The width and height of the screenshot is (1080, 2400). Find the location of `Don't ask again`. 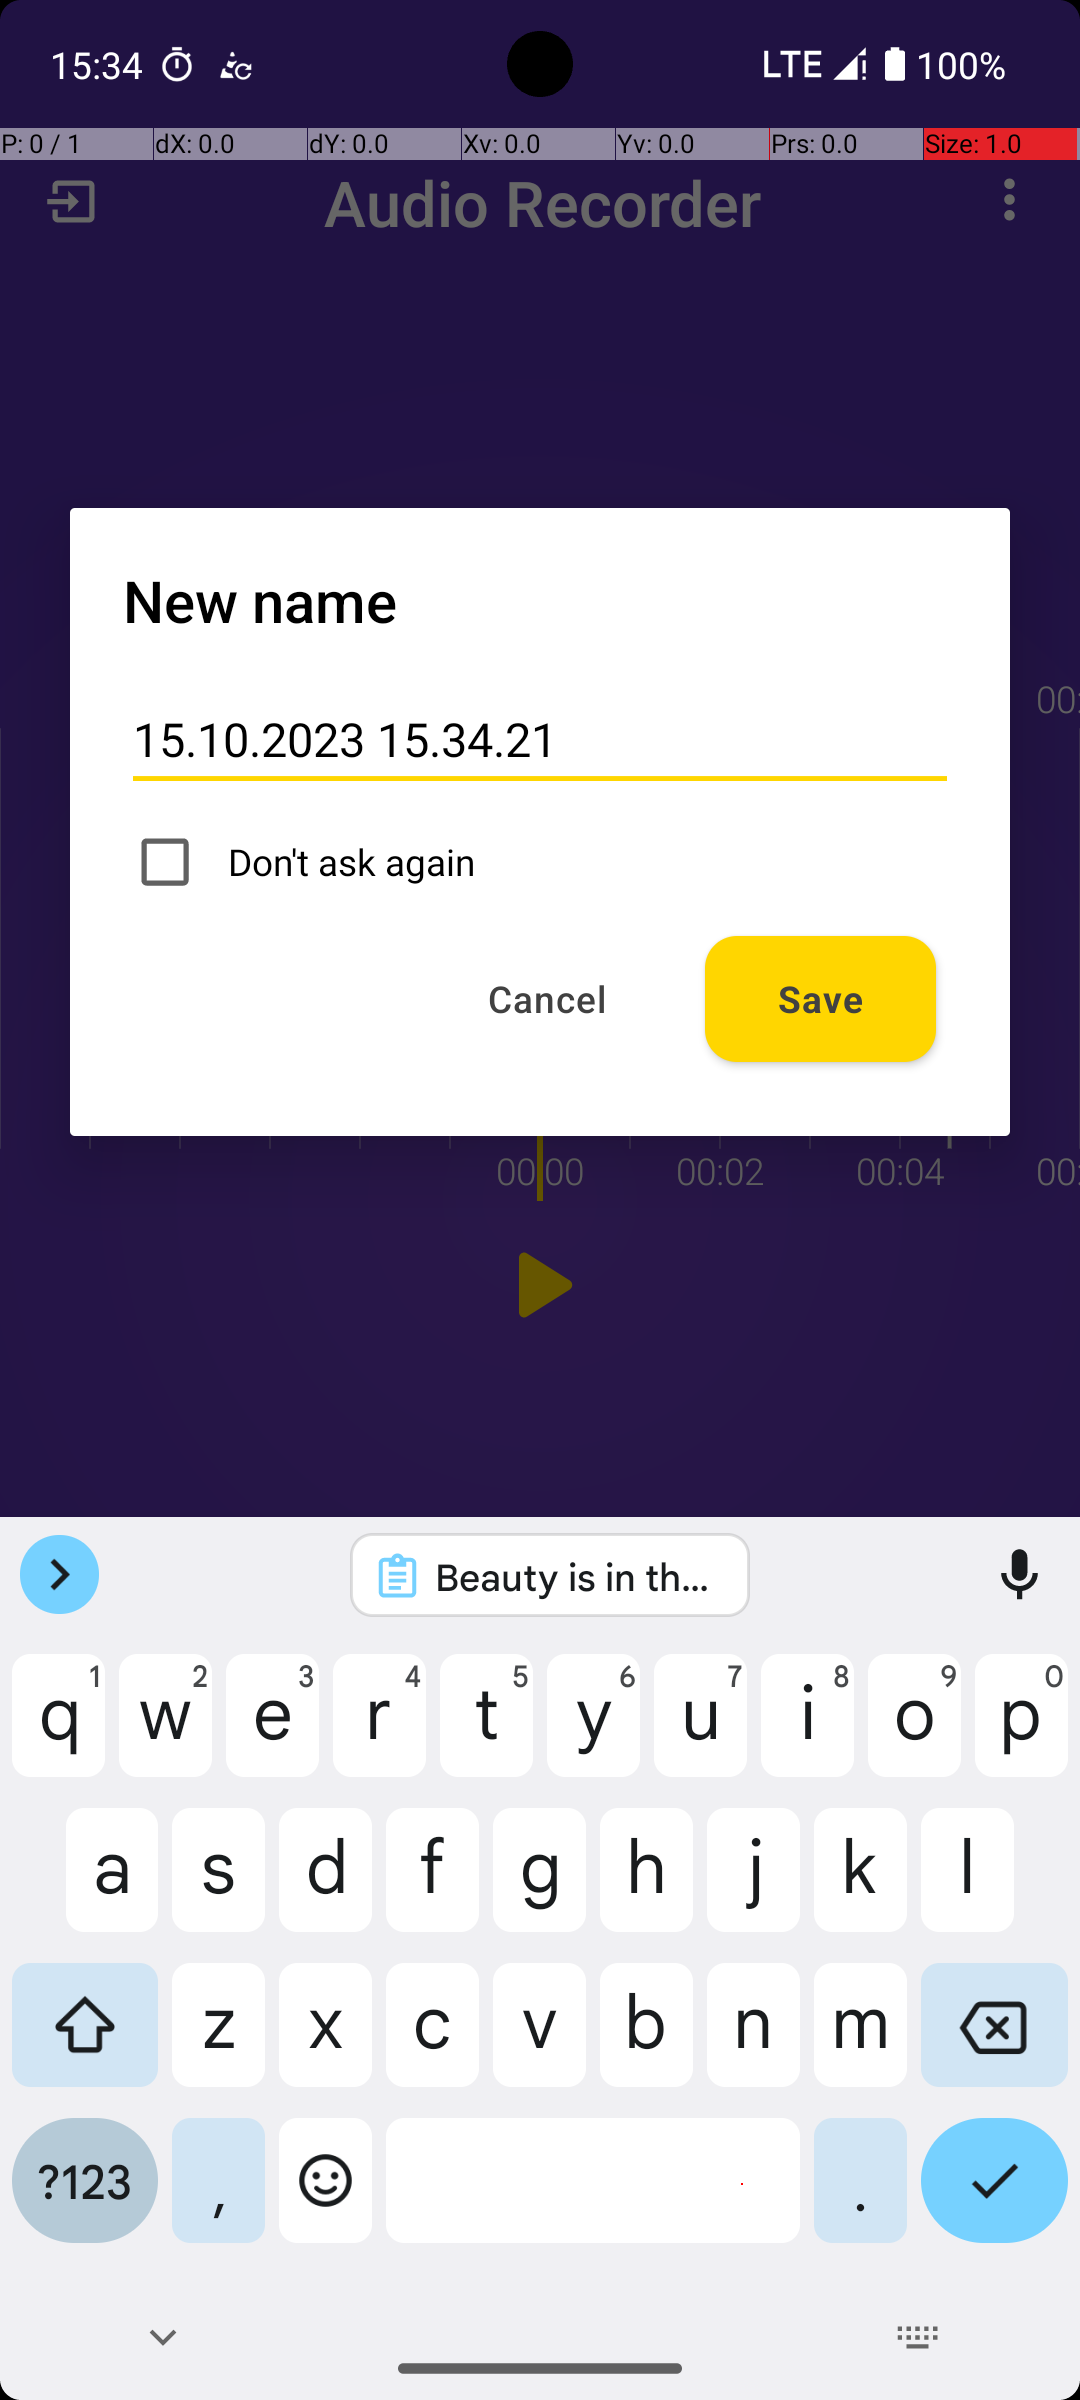

Don't ask again is located at coordinates (540, 862).